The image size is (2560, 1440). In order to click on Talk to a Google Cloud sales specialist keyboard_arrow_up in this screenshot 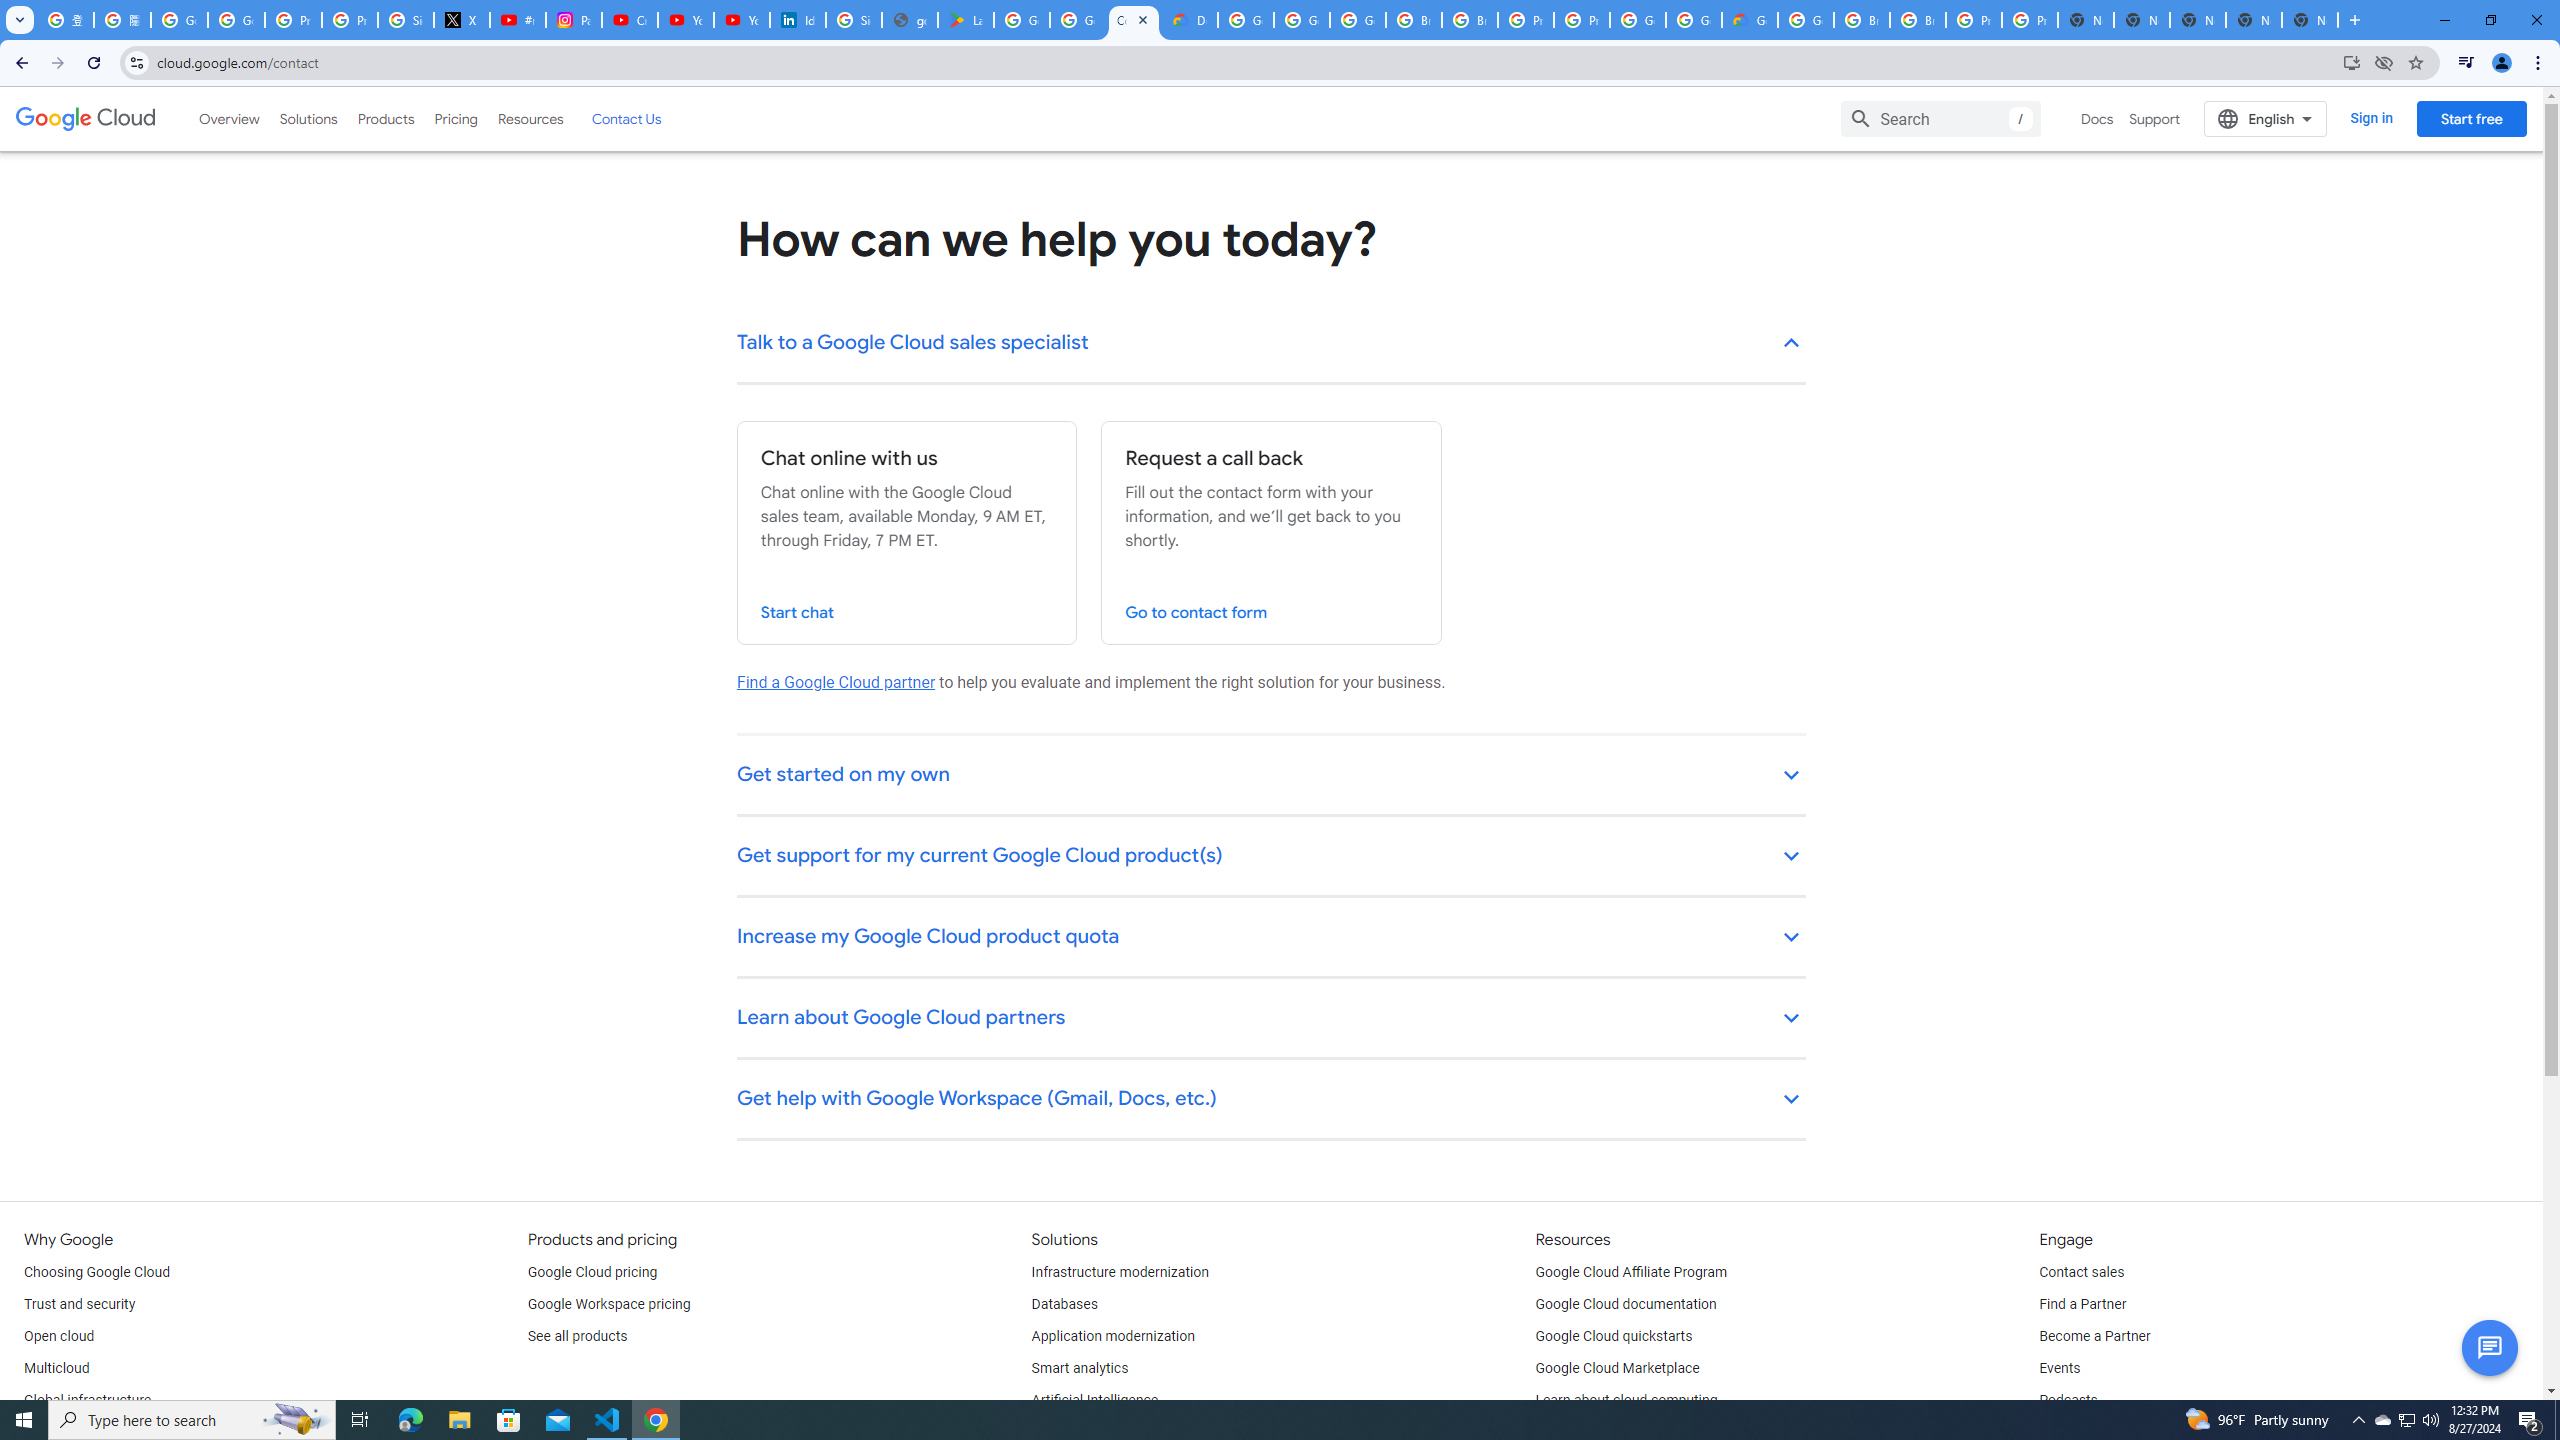, I will do `click(1272, 344)`.